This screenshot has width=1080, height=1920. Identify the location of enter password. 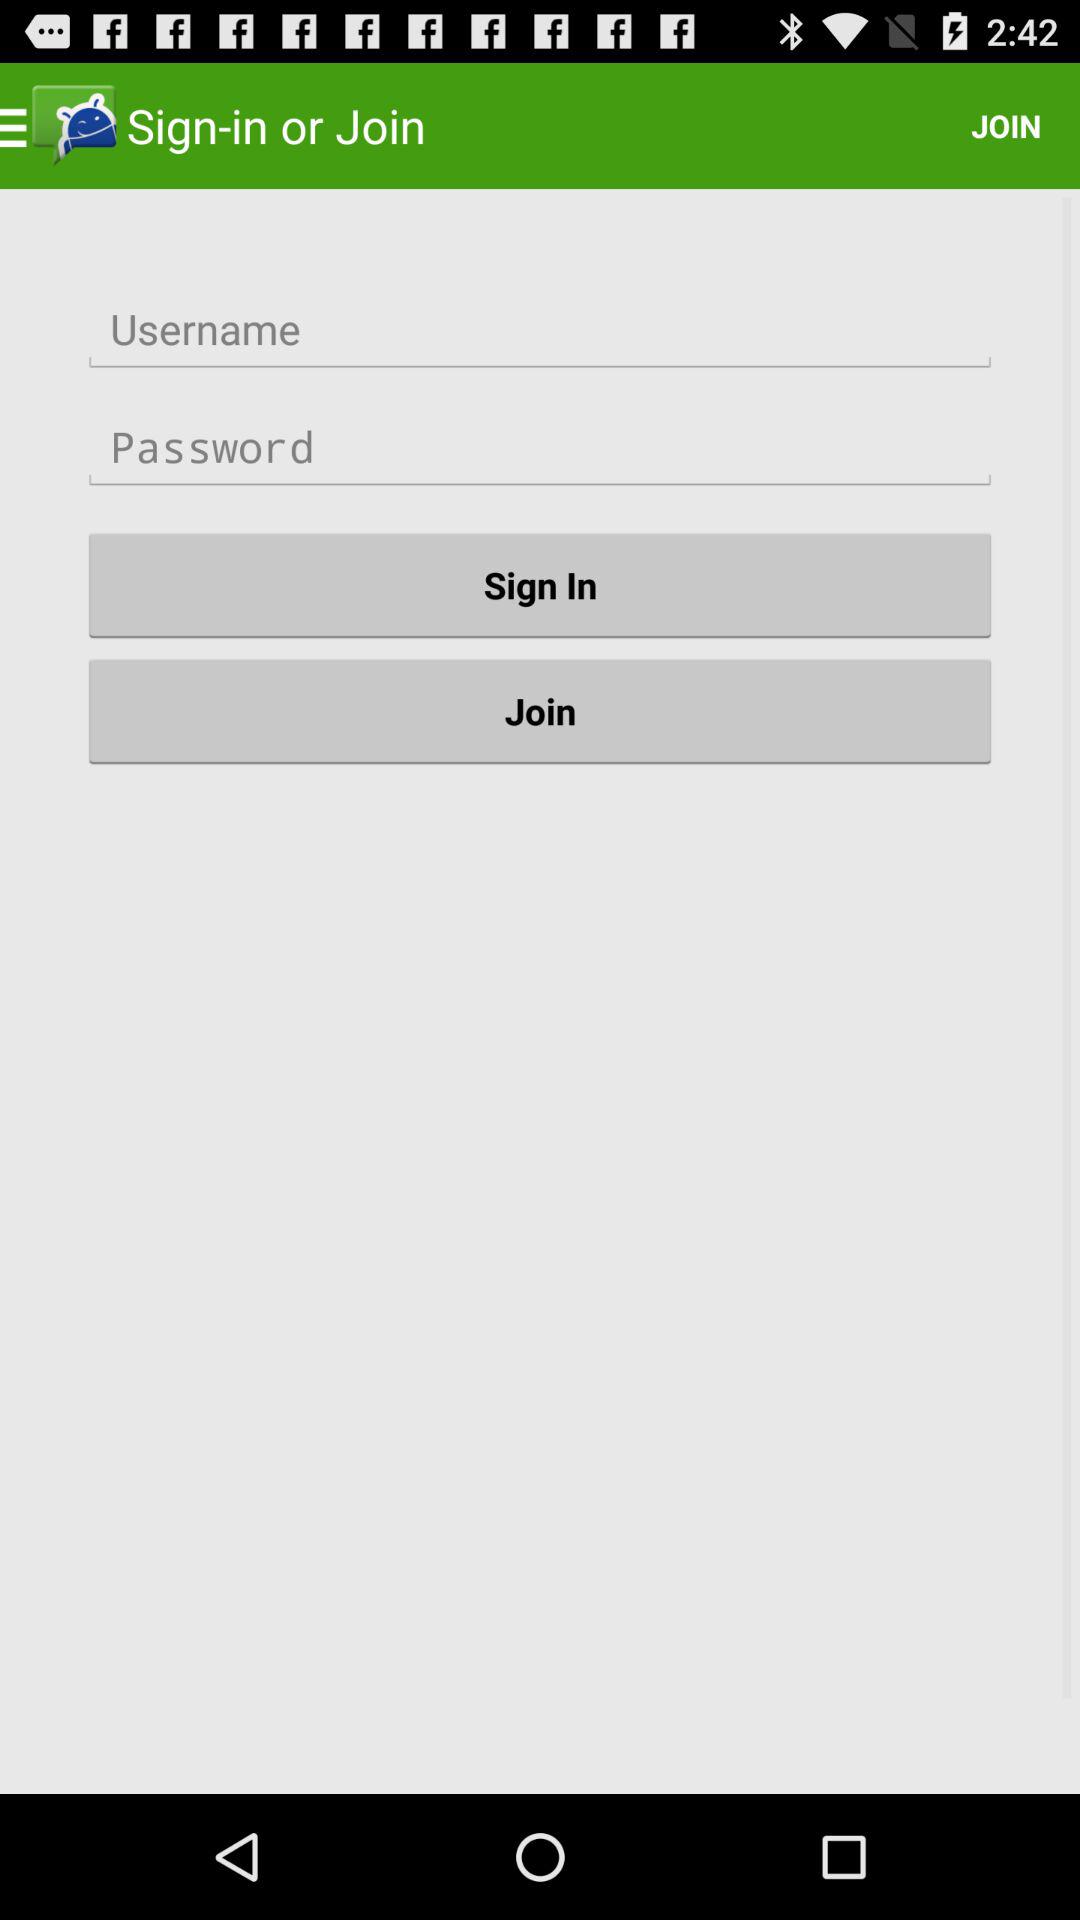
(540, 447).